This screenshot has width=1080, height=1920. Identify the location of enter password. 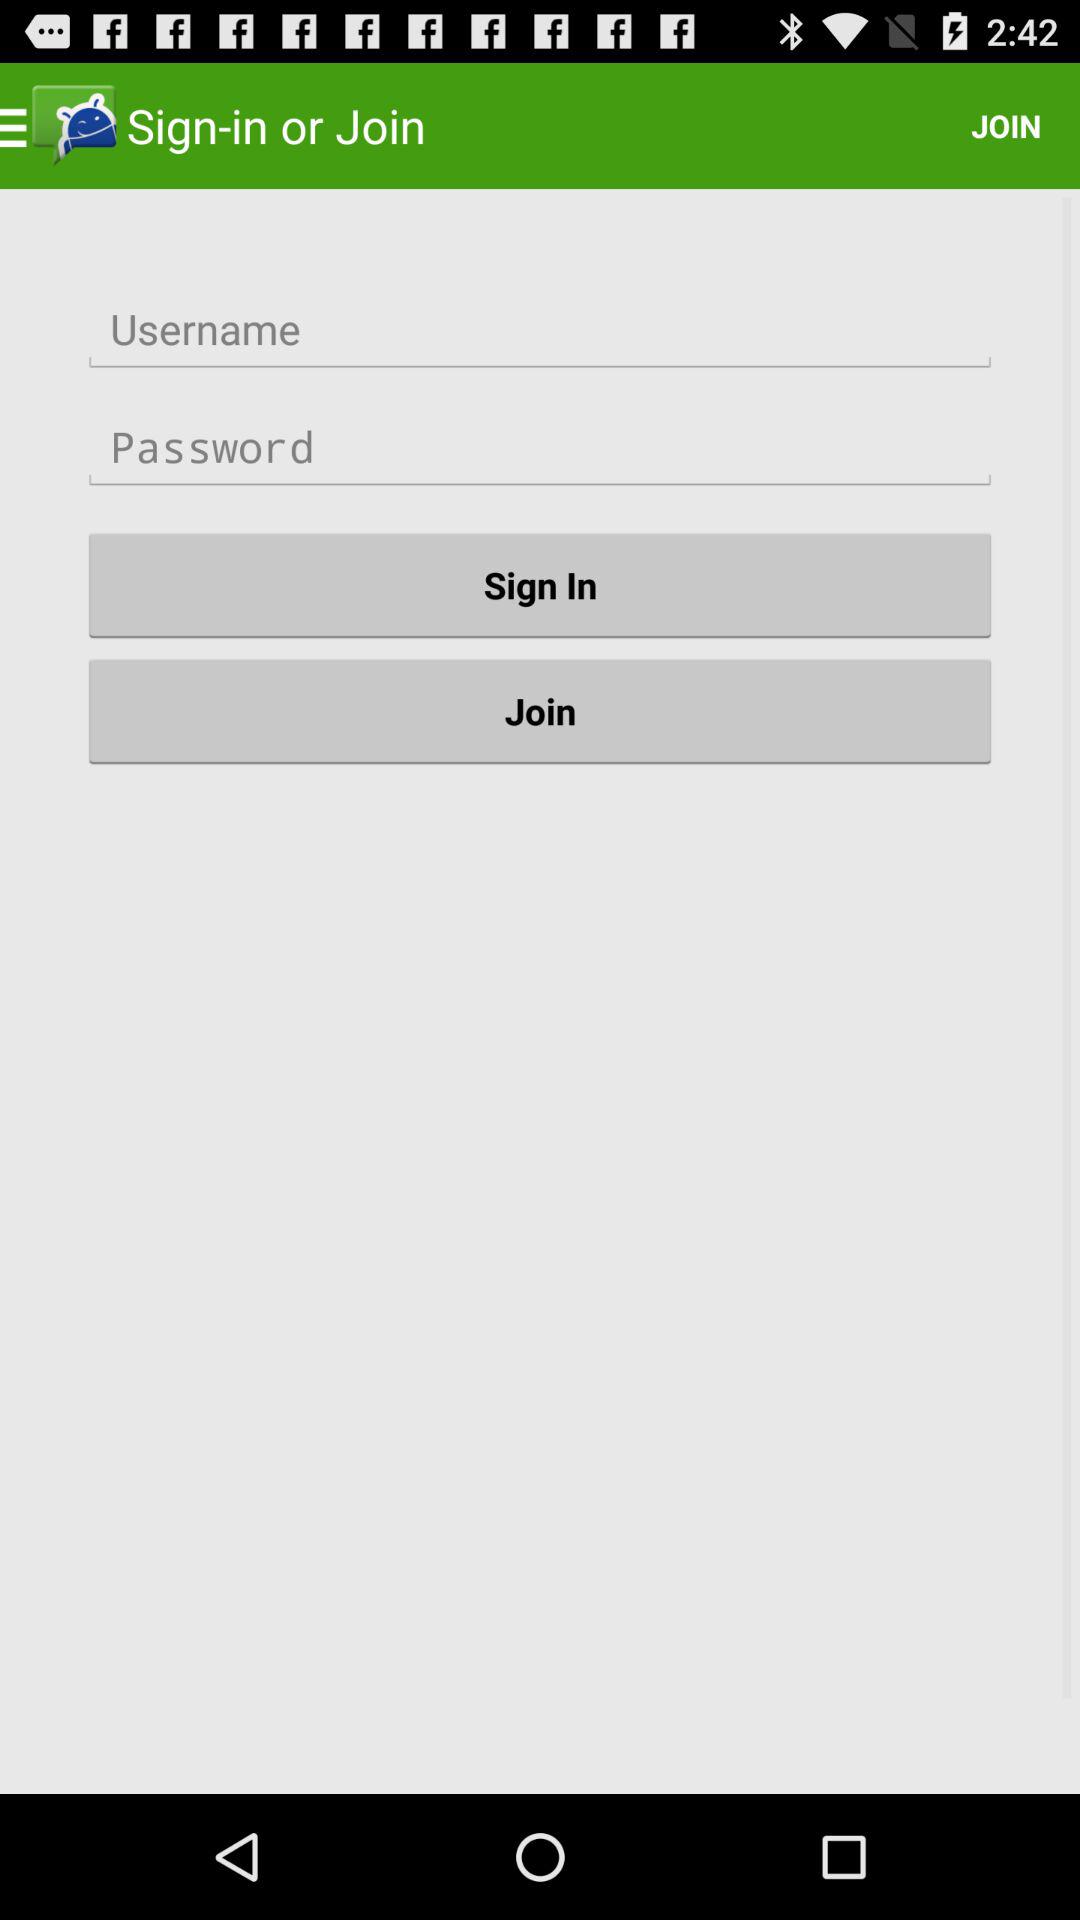
(540, 447).